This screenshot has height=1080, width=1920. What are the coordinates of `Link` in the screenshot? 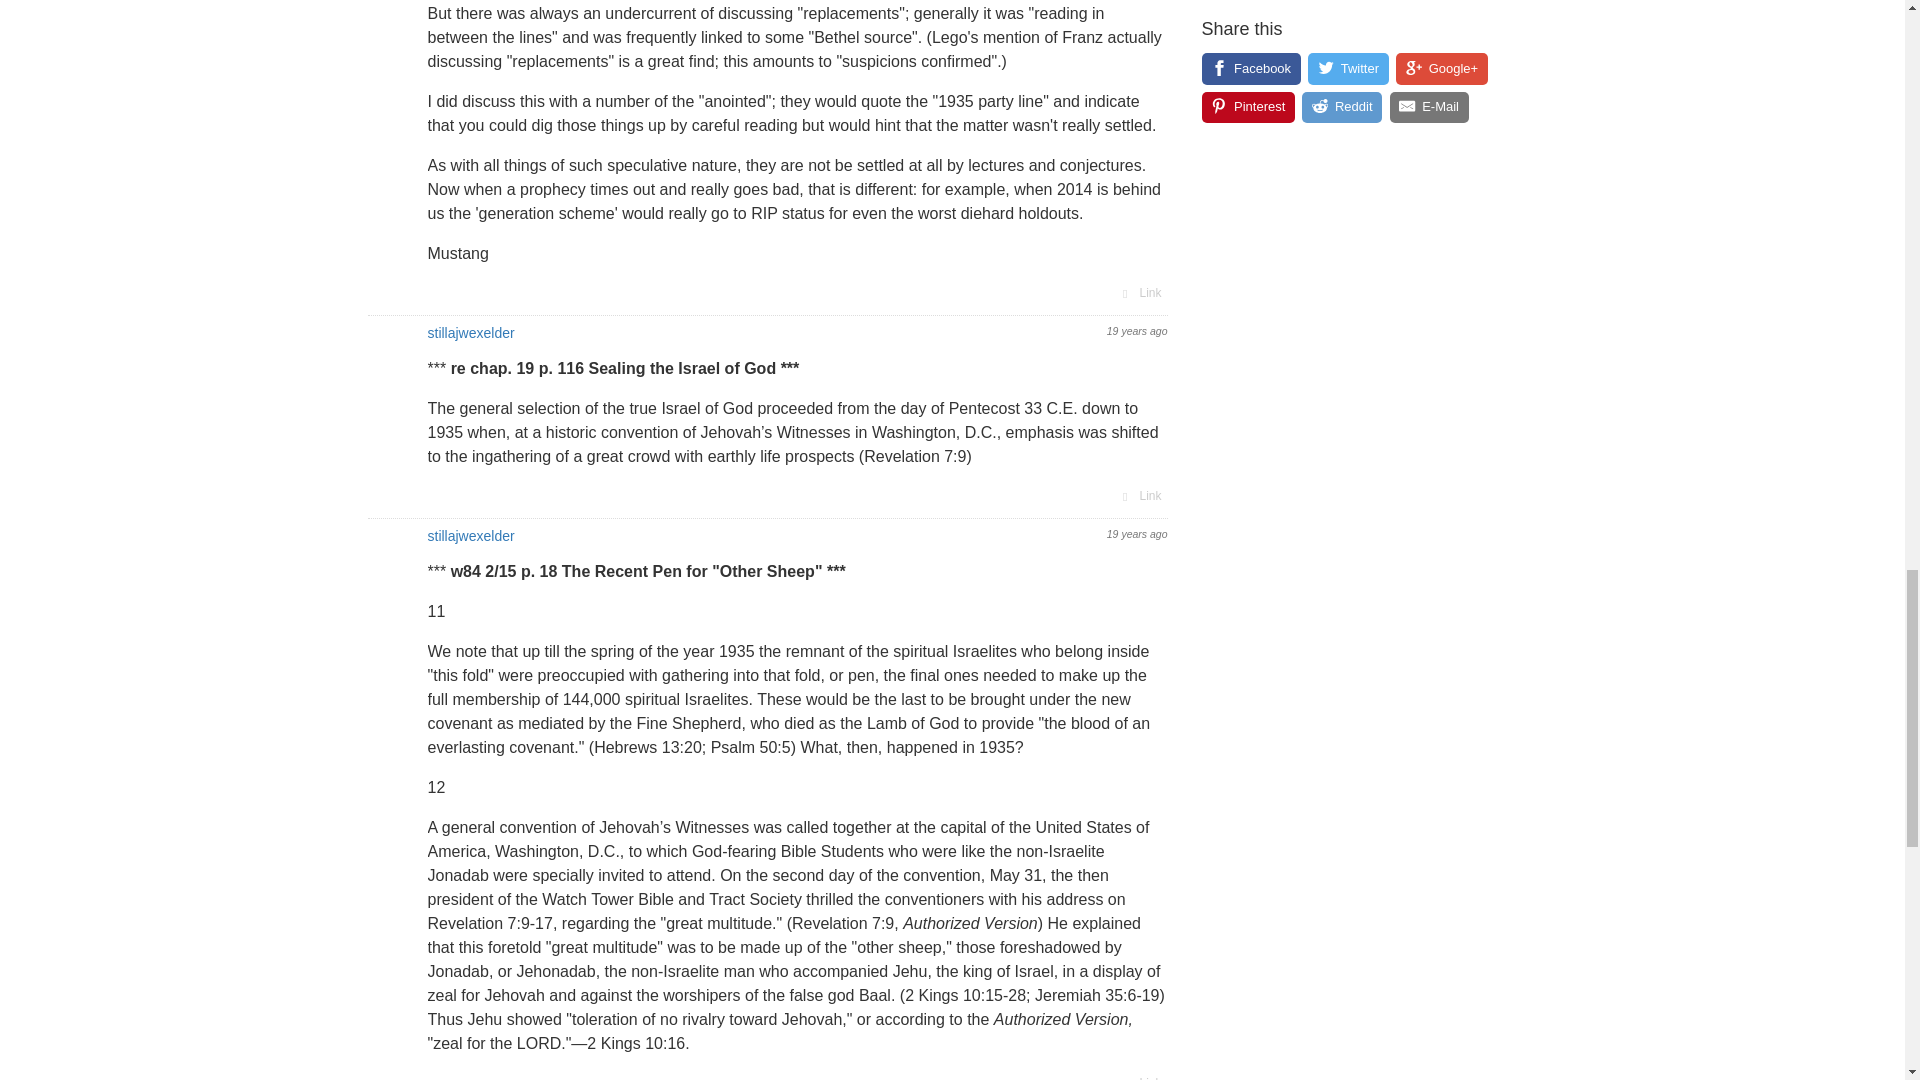 It's located at (1140, 1076).